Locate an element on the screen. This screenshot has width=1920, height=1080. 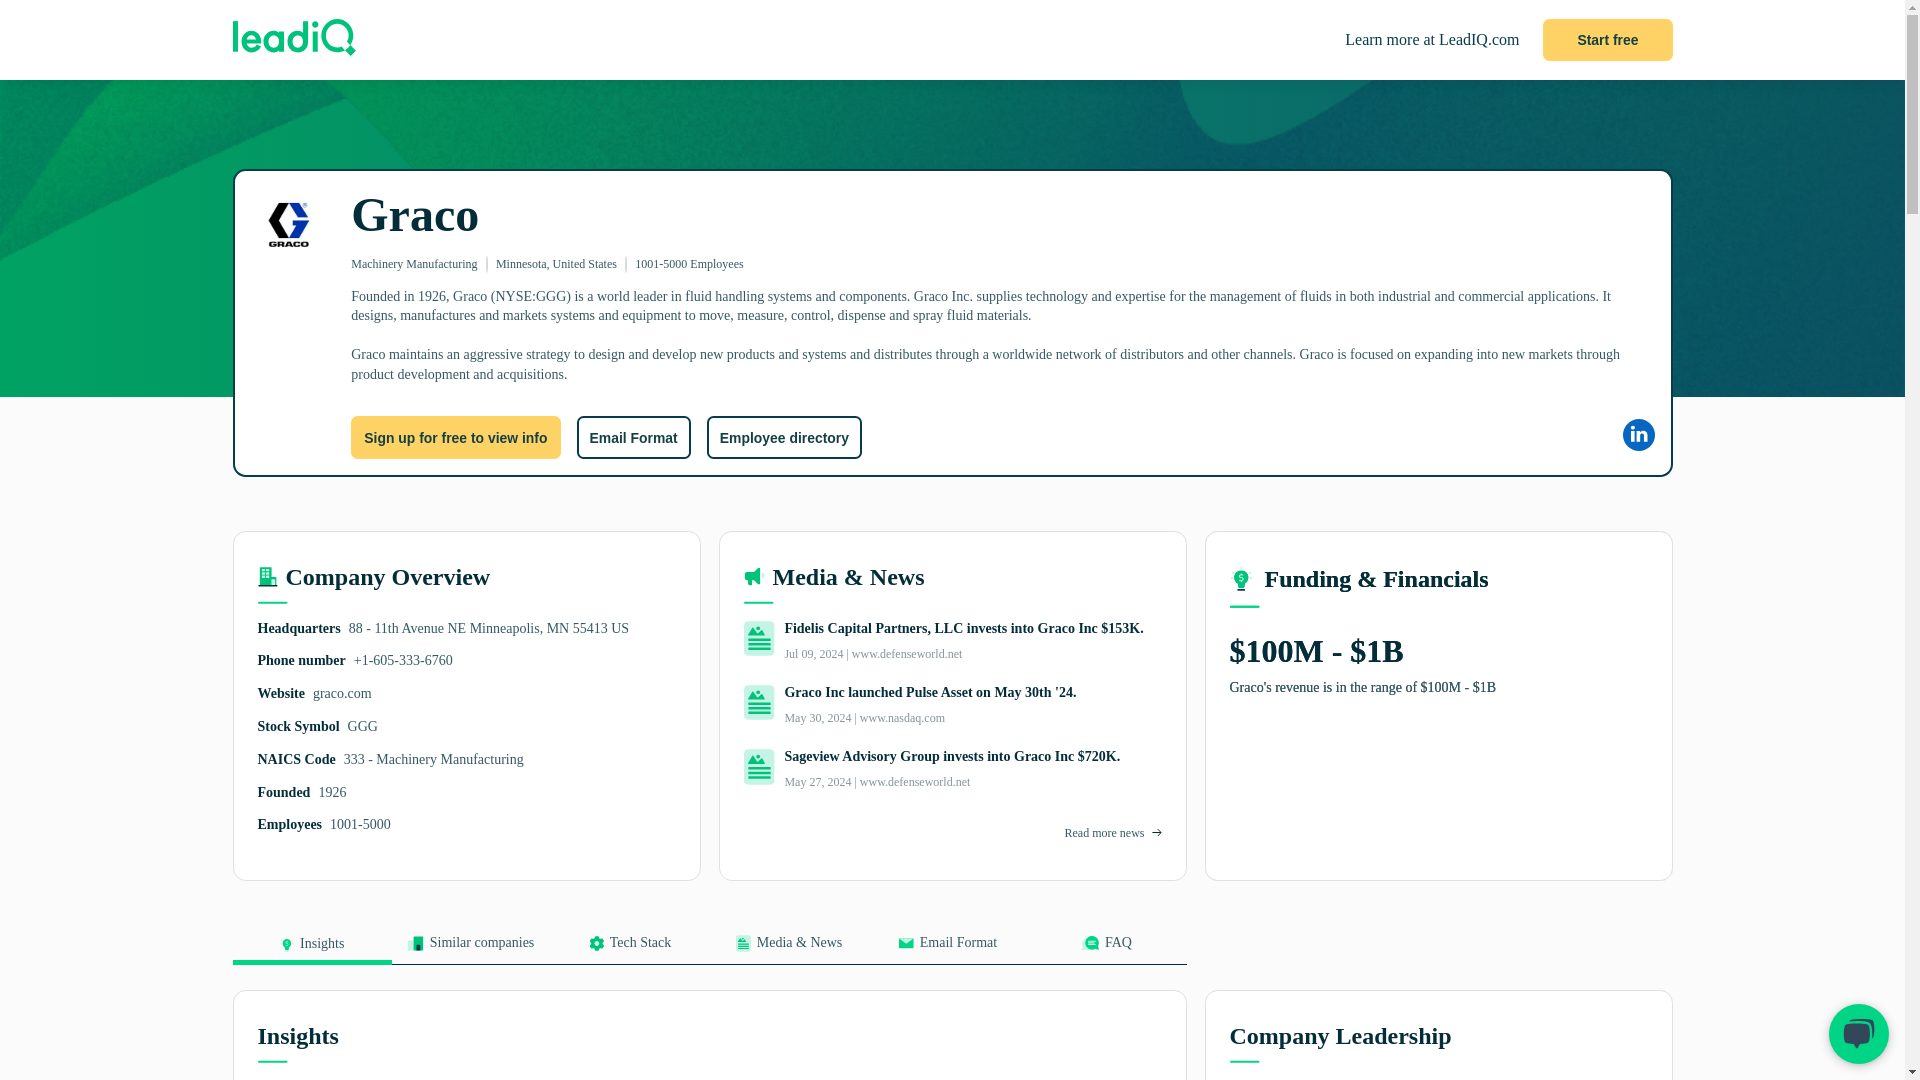
Insights is located at coordinates (312, 950).